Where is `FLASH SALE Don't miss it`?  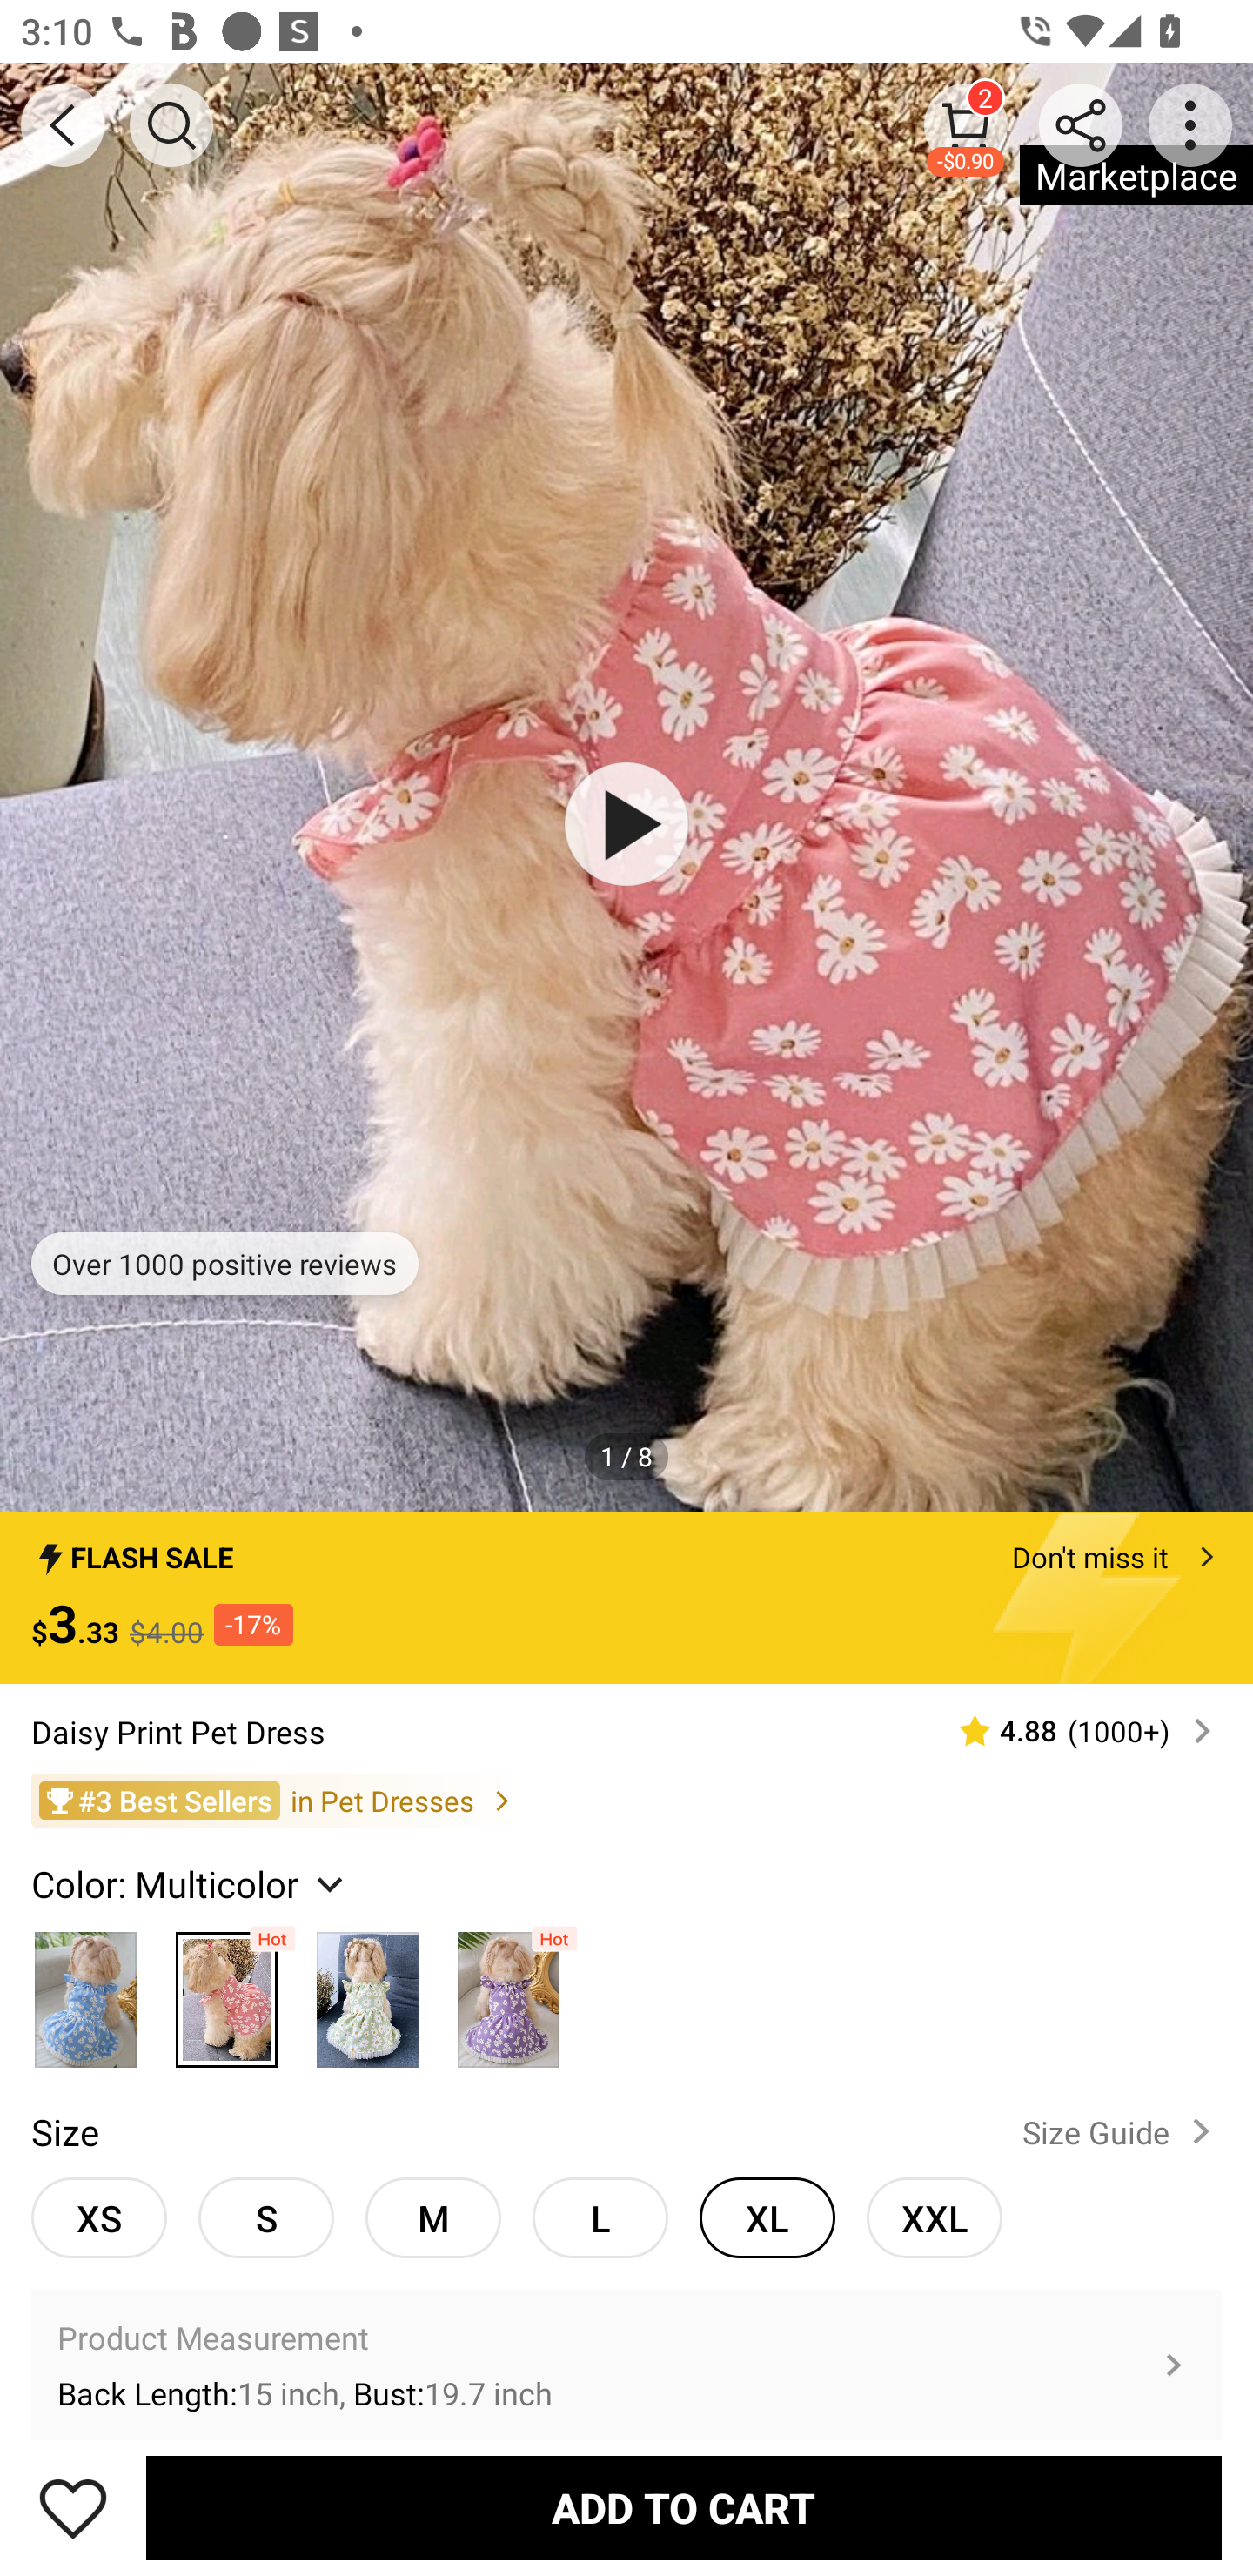 FLASH SALE Don't miss it is located at coordinates (626, 1549).